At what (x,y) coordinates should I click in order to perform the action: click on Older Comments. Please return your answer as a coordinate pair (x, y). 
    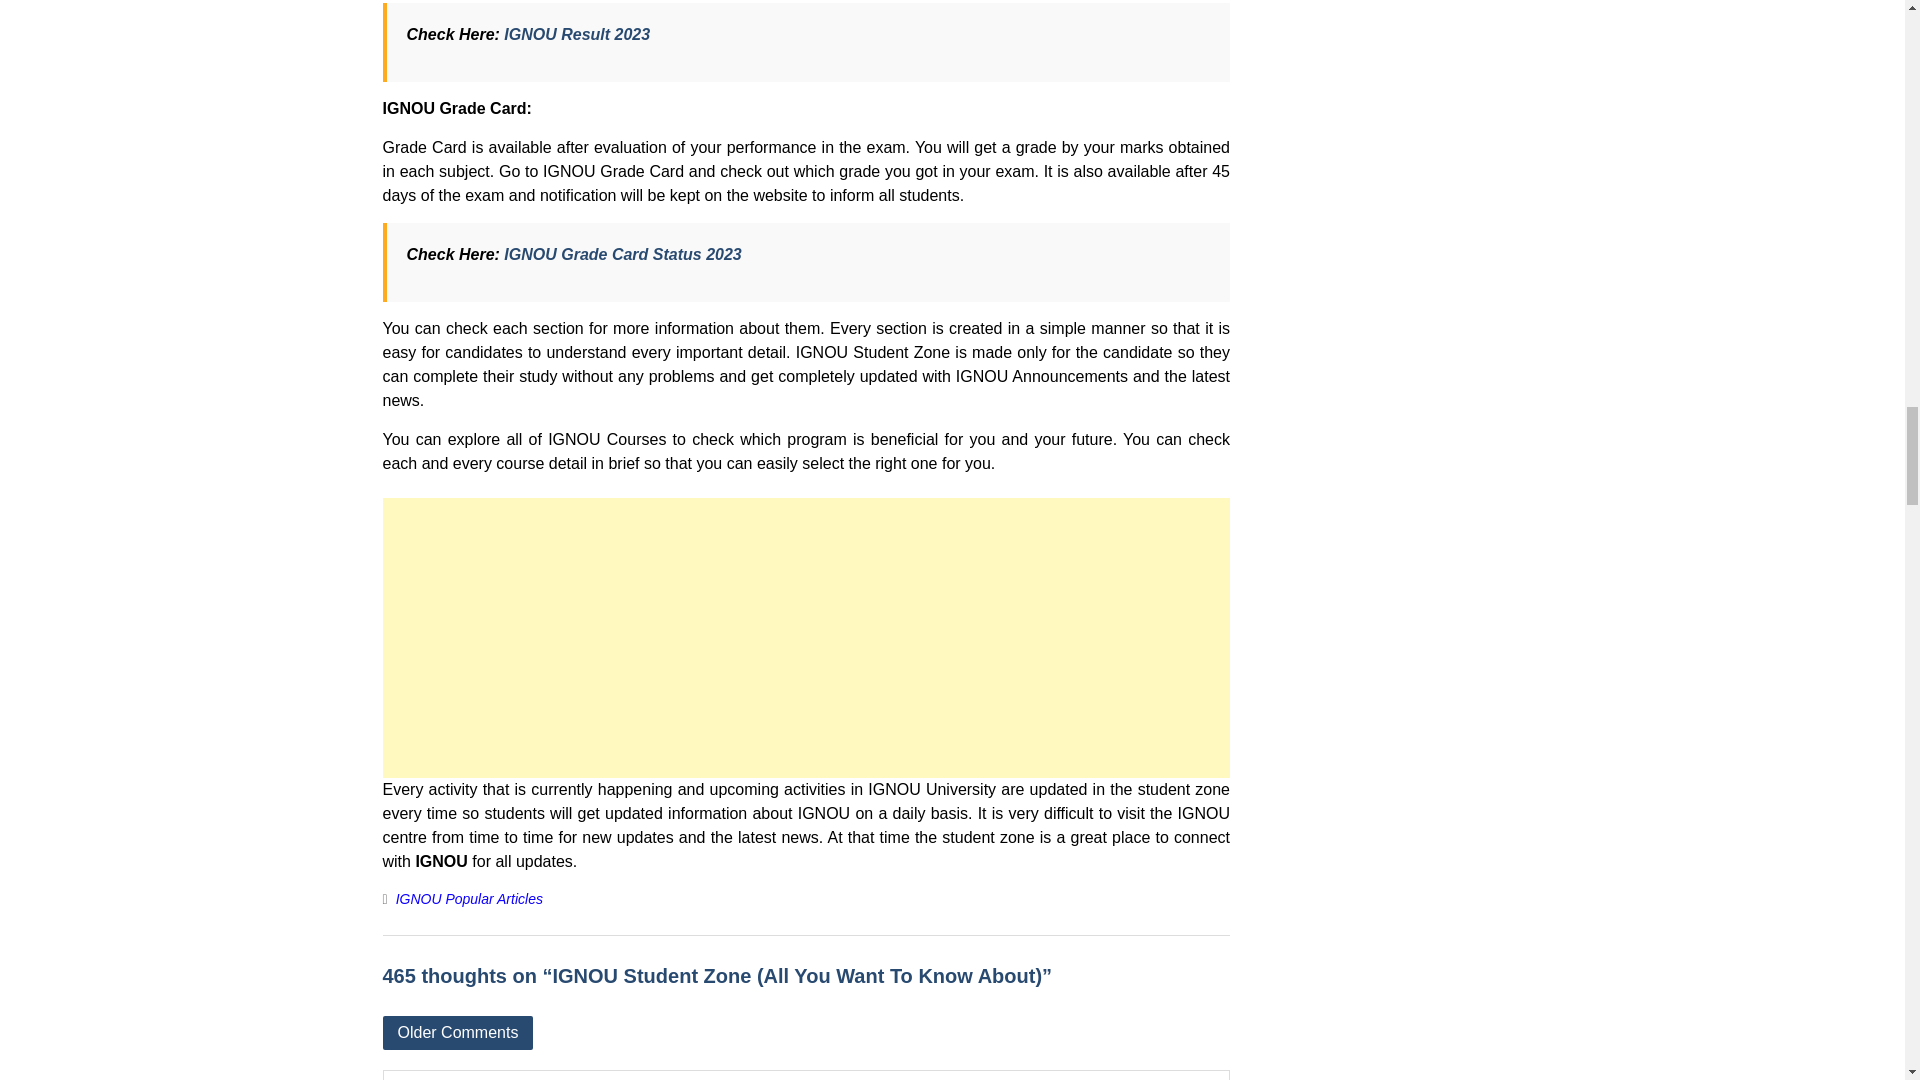
    Looking at the image, I should click on (458, 1032).